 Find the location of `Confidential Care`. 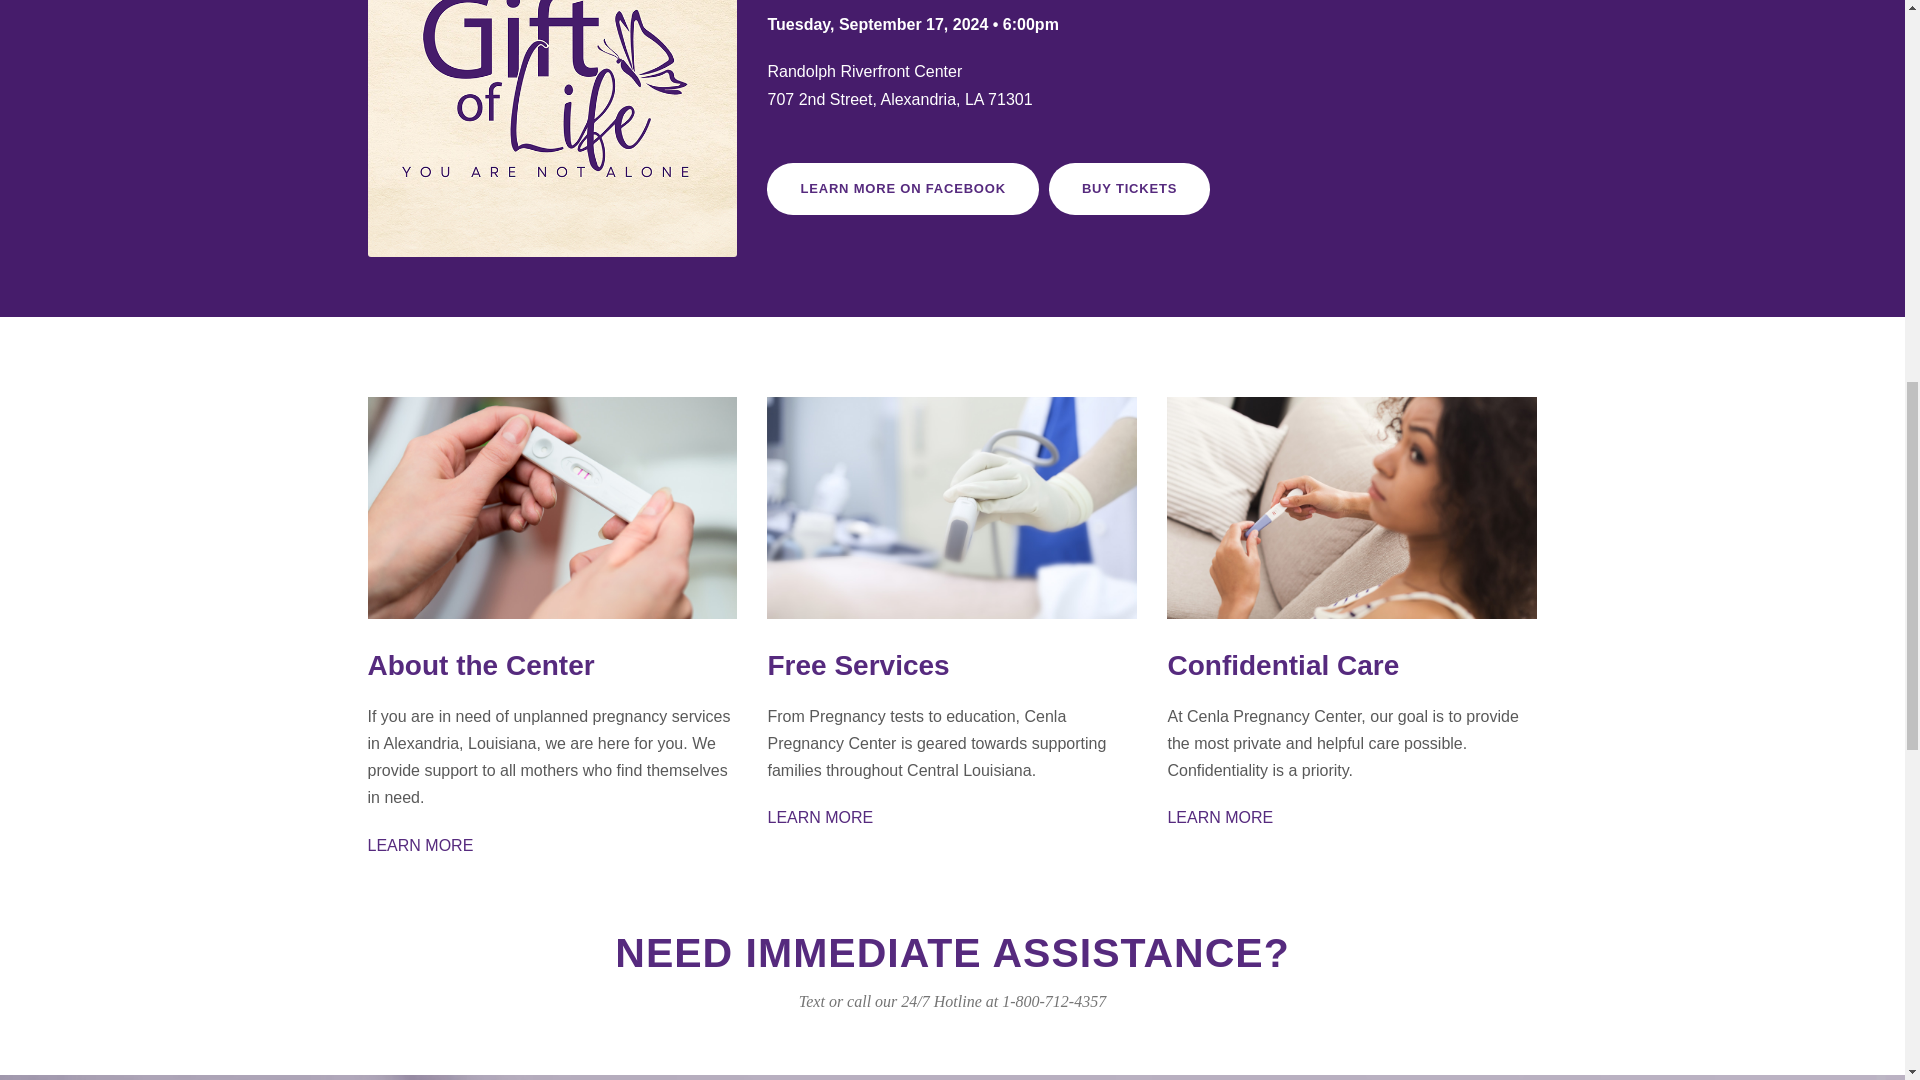

Confidential Care is located at coordinates (1352, 508).